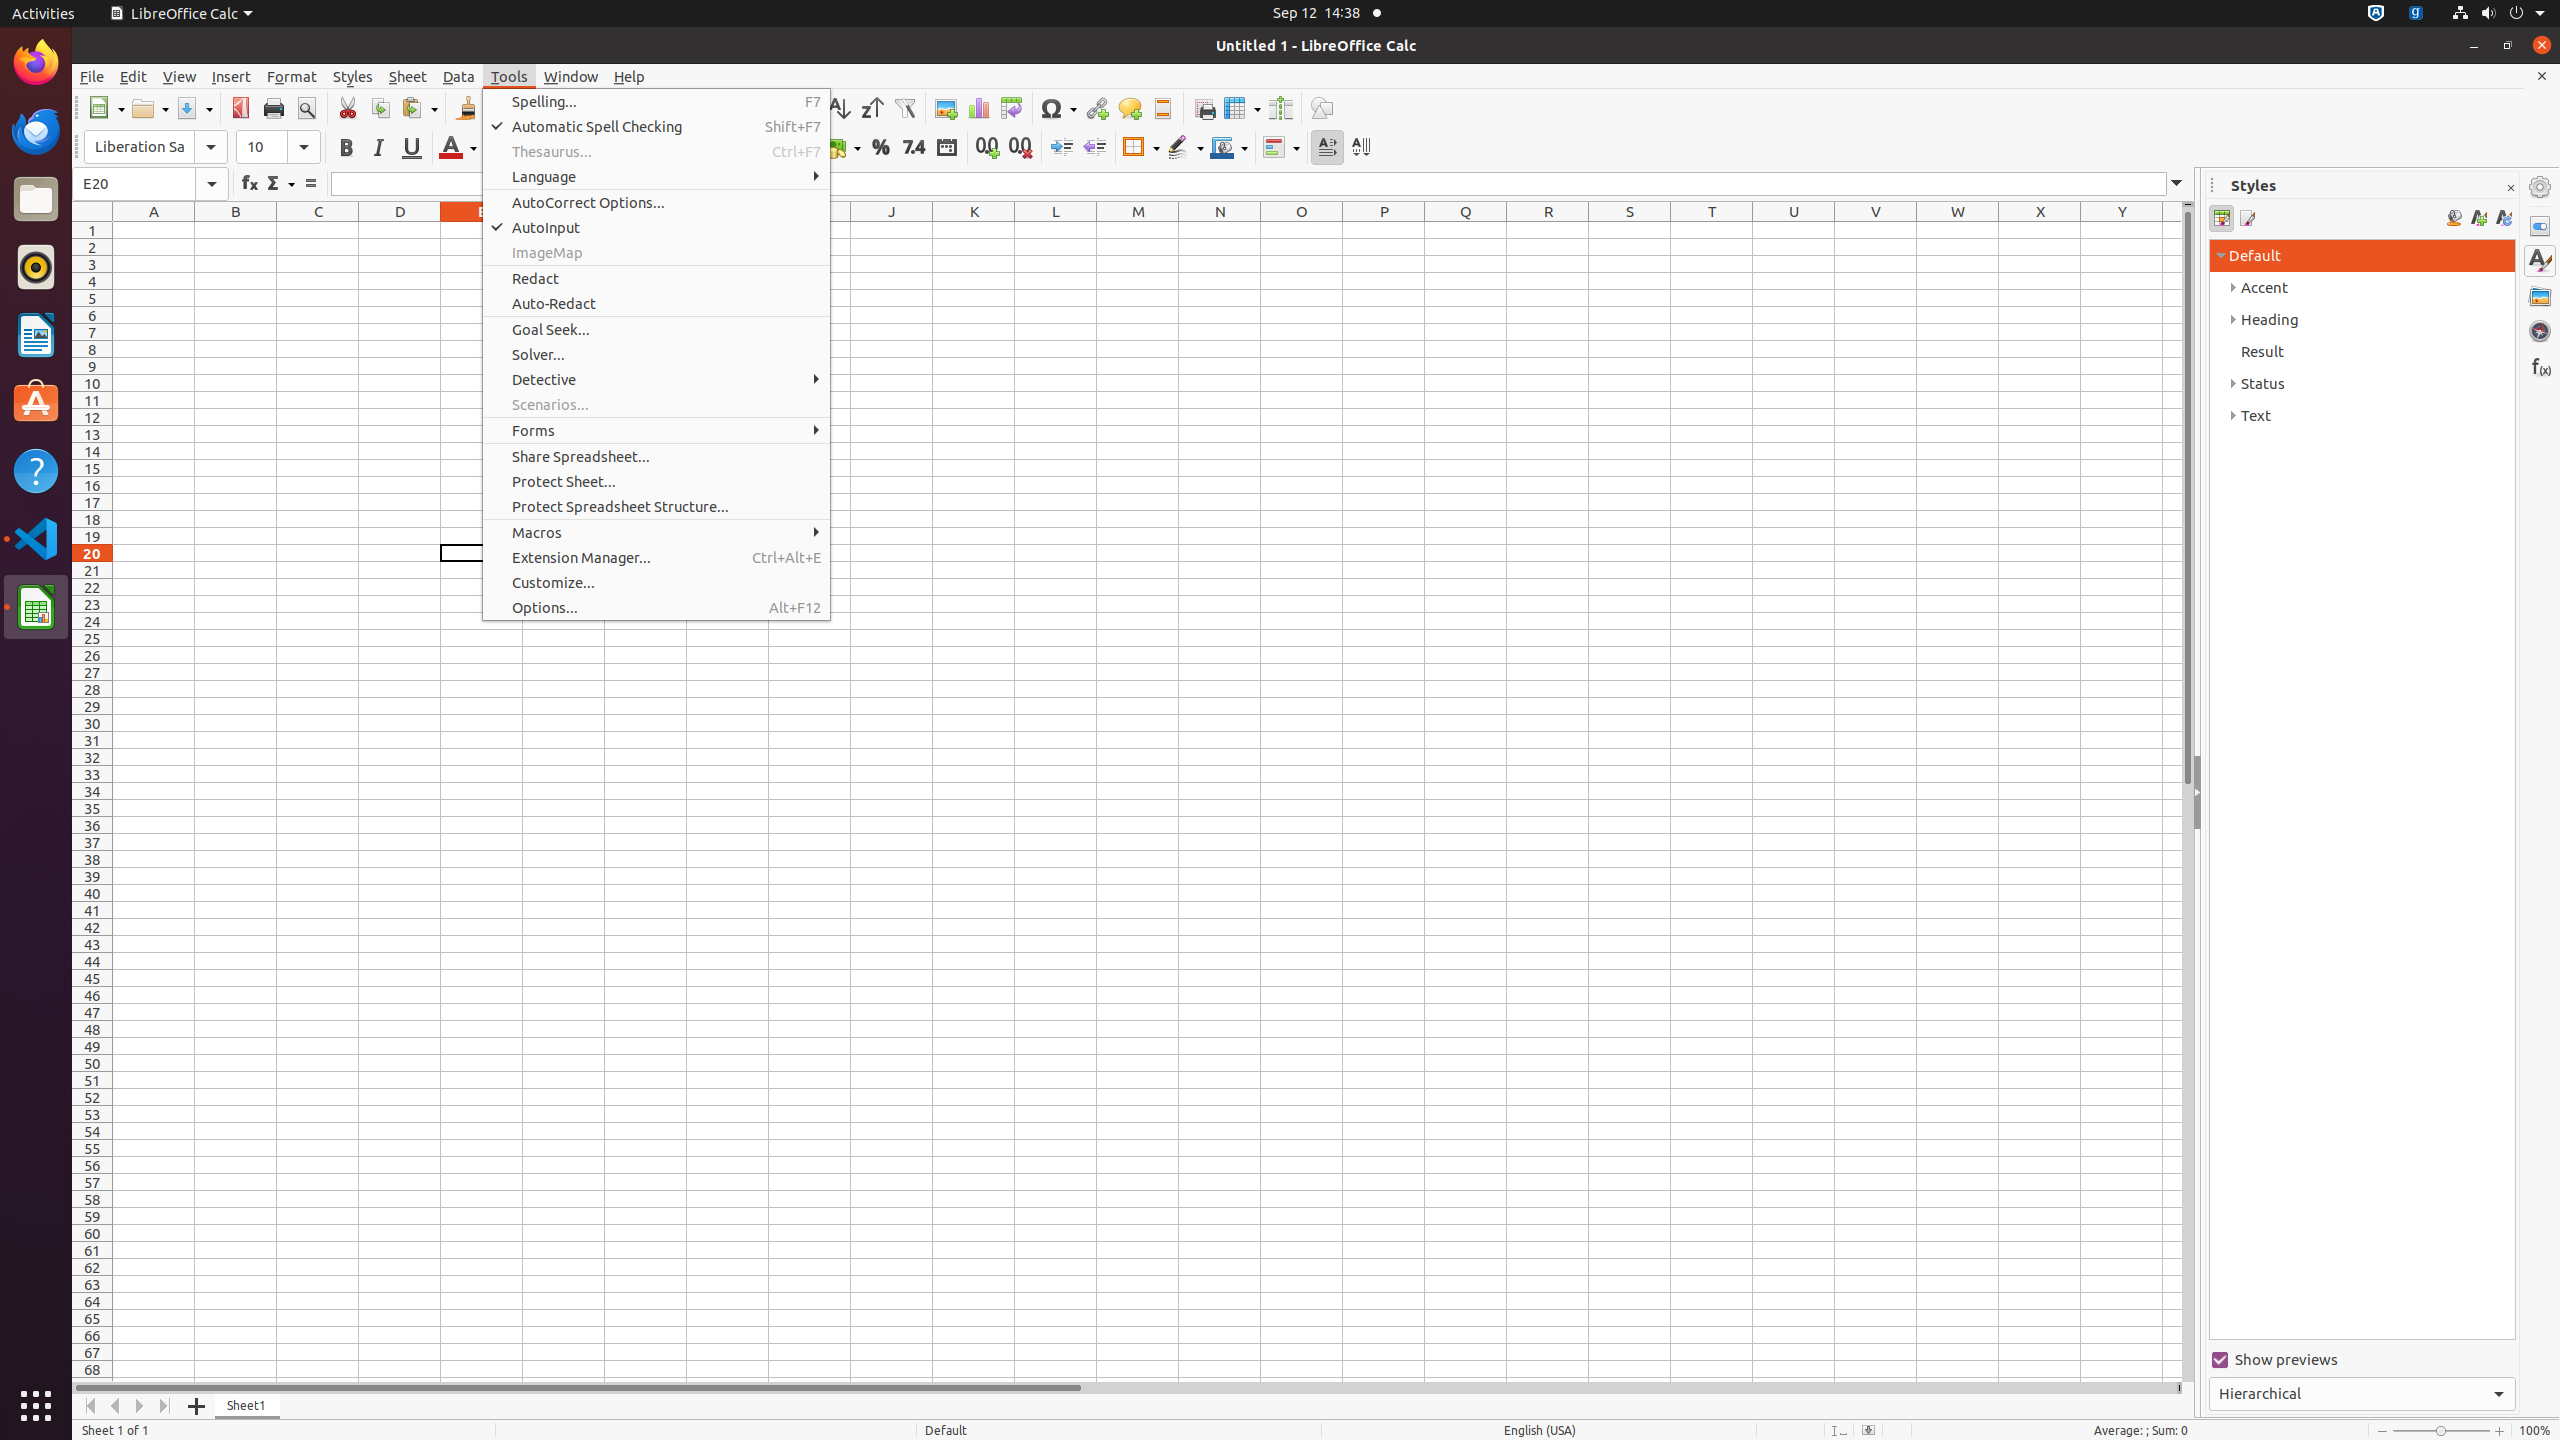 The width and height of the screenshot is (2560, 1440). Describe the element at coordinates (1281, 148) in the screenshot. I see `Conditional` at that location.